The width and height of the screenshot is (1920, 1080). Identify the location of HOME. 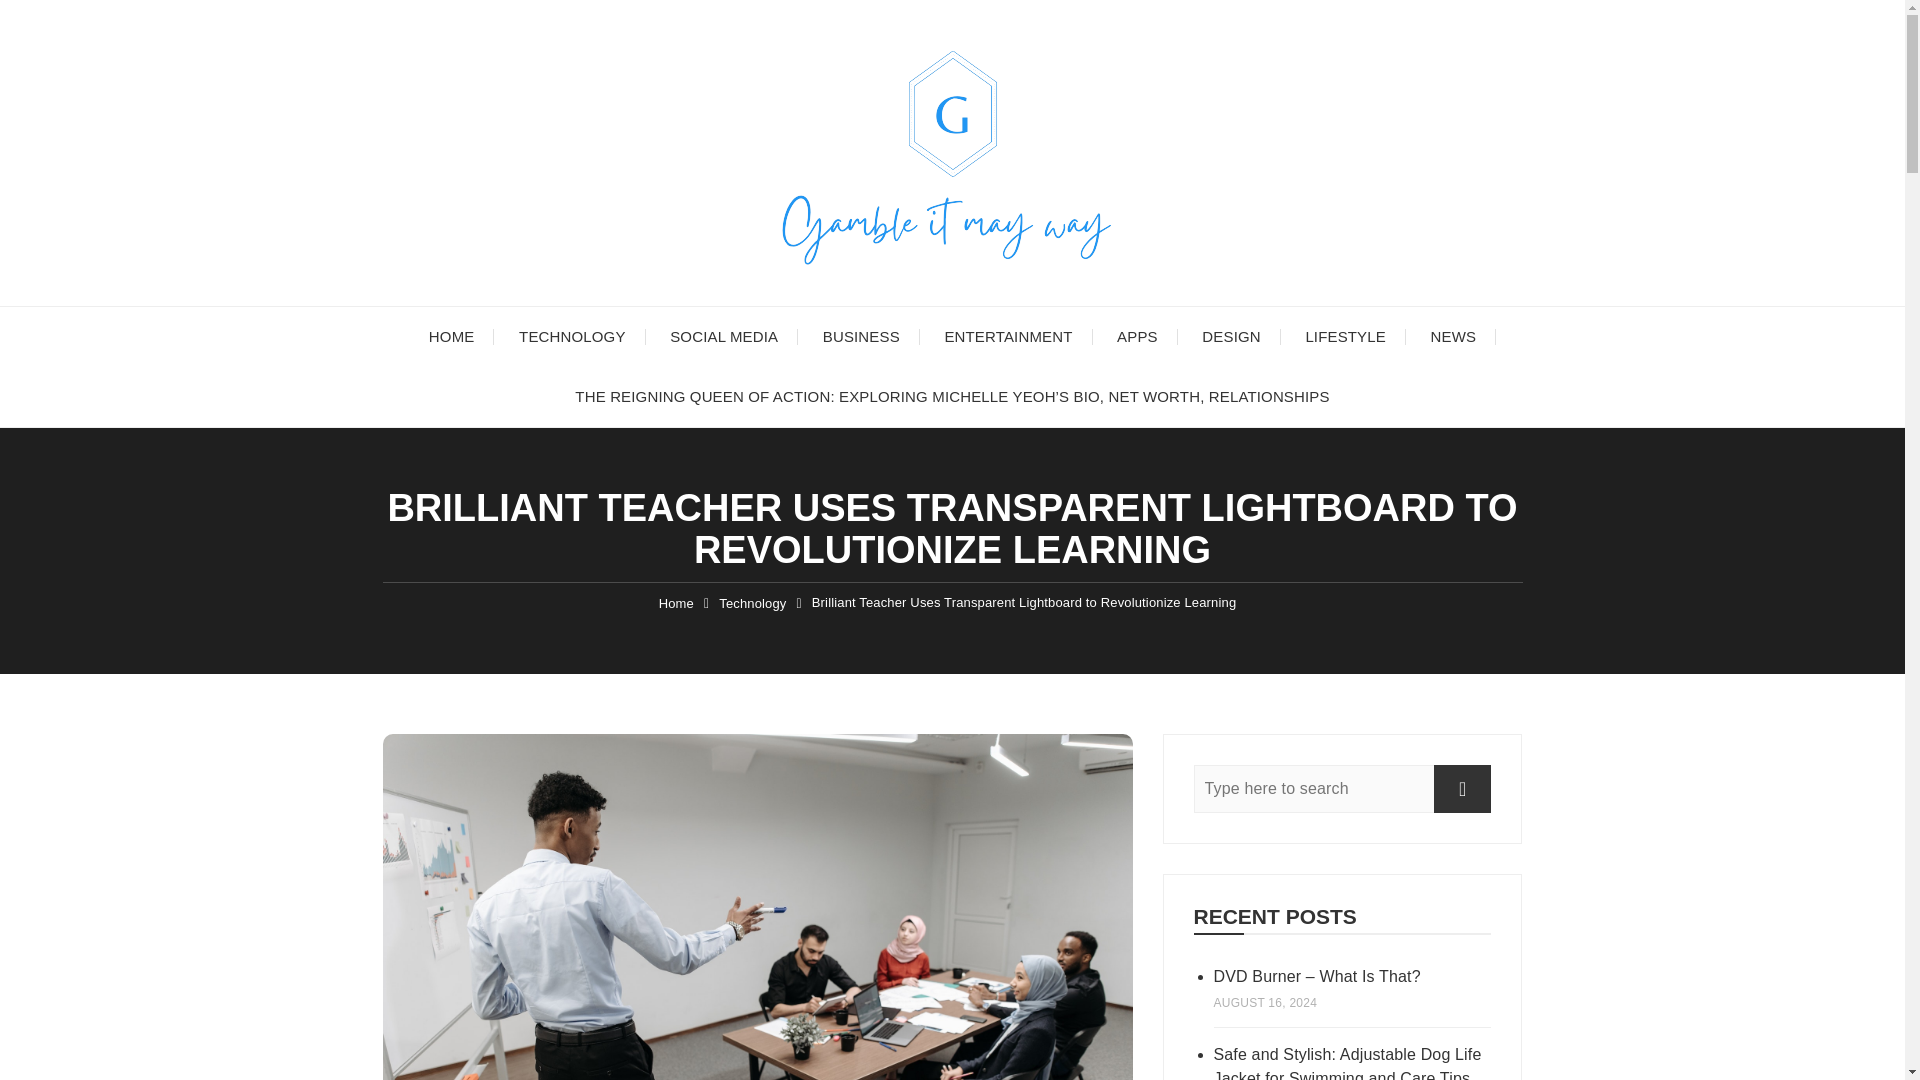
(452, 336).